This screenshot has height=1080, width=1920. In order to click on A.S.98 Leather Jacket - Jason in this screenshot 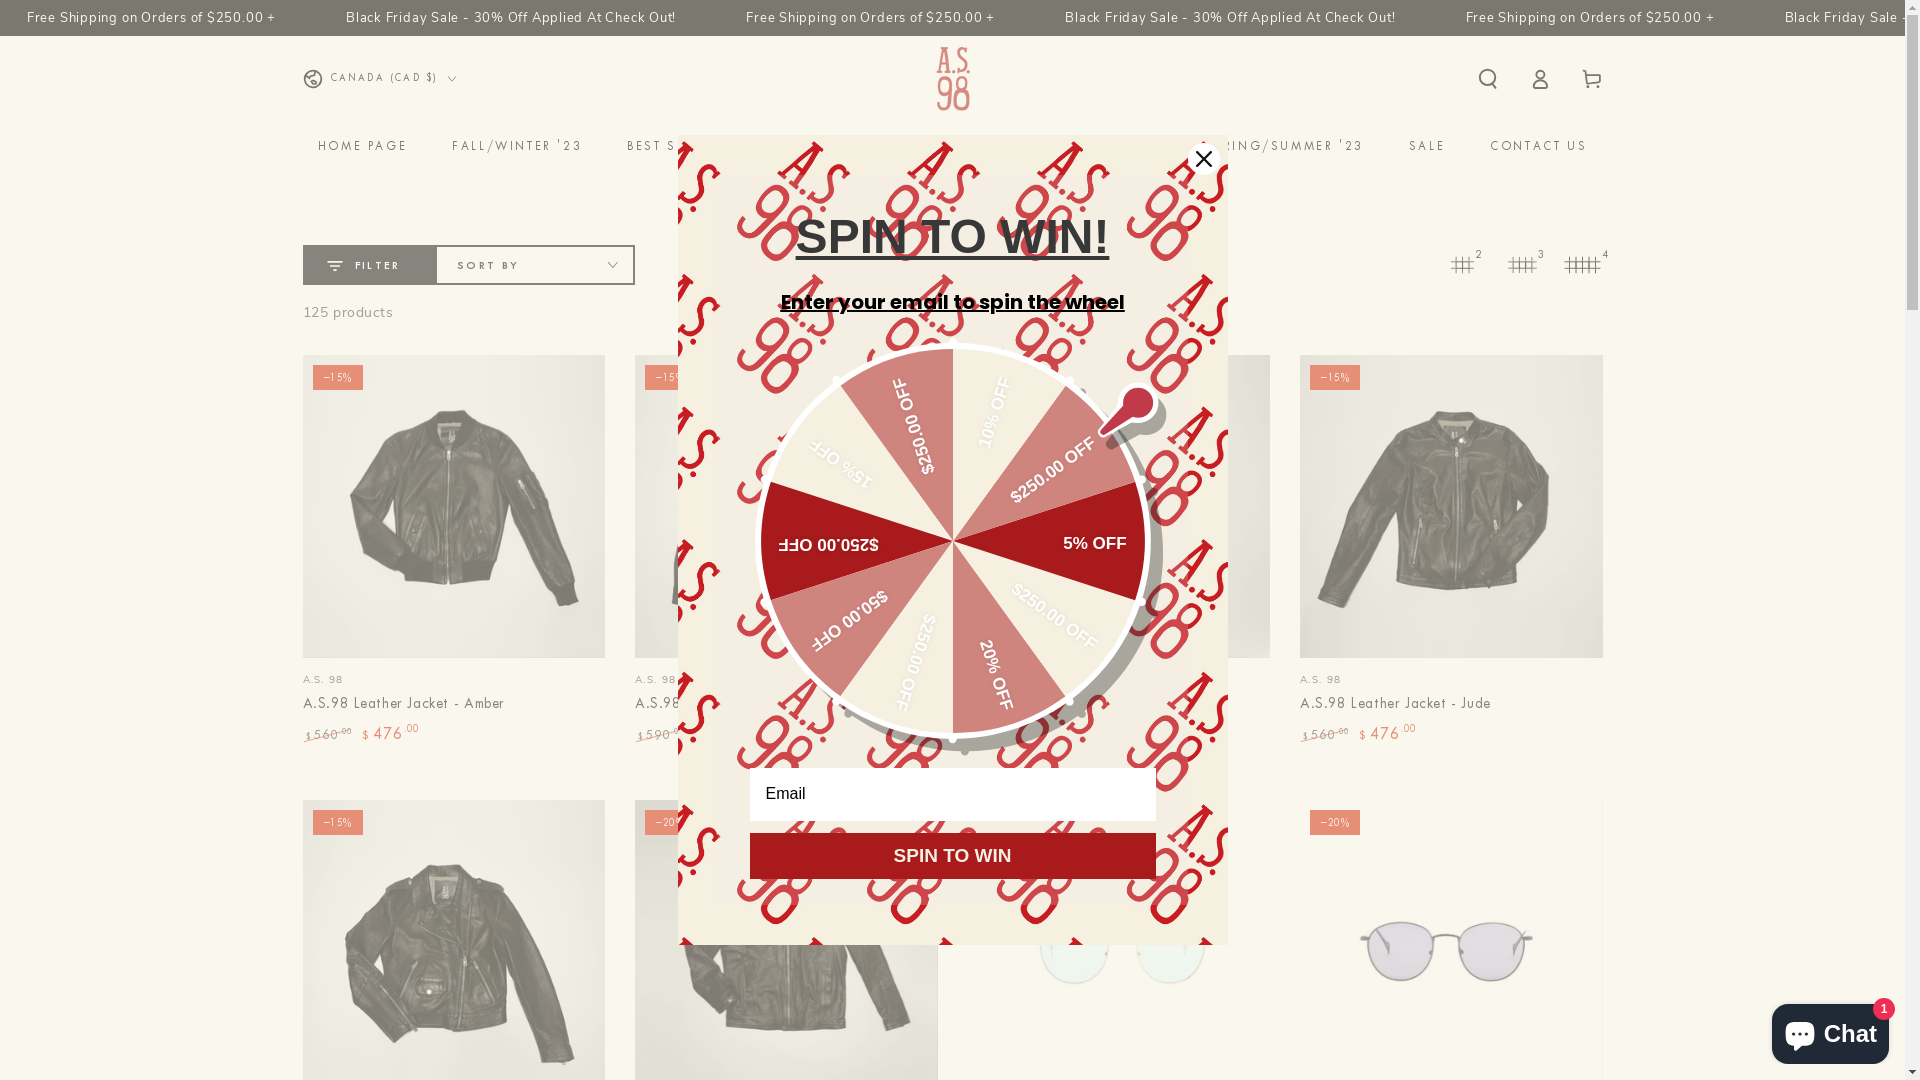, I will do `click(734, 704)`.